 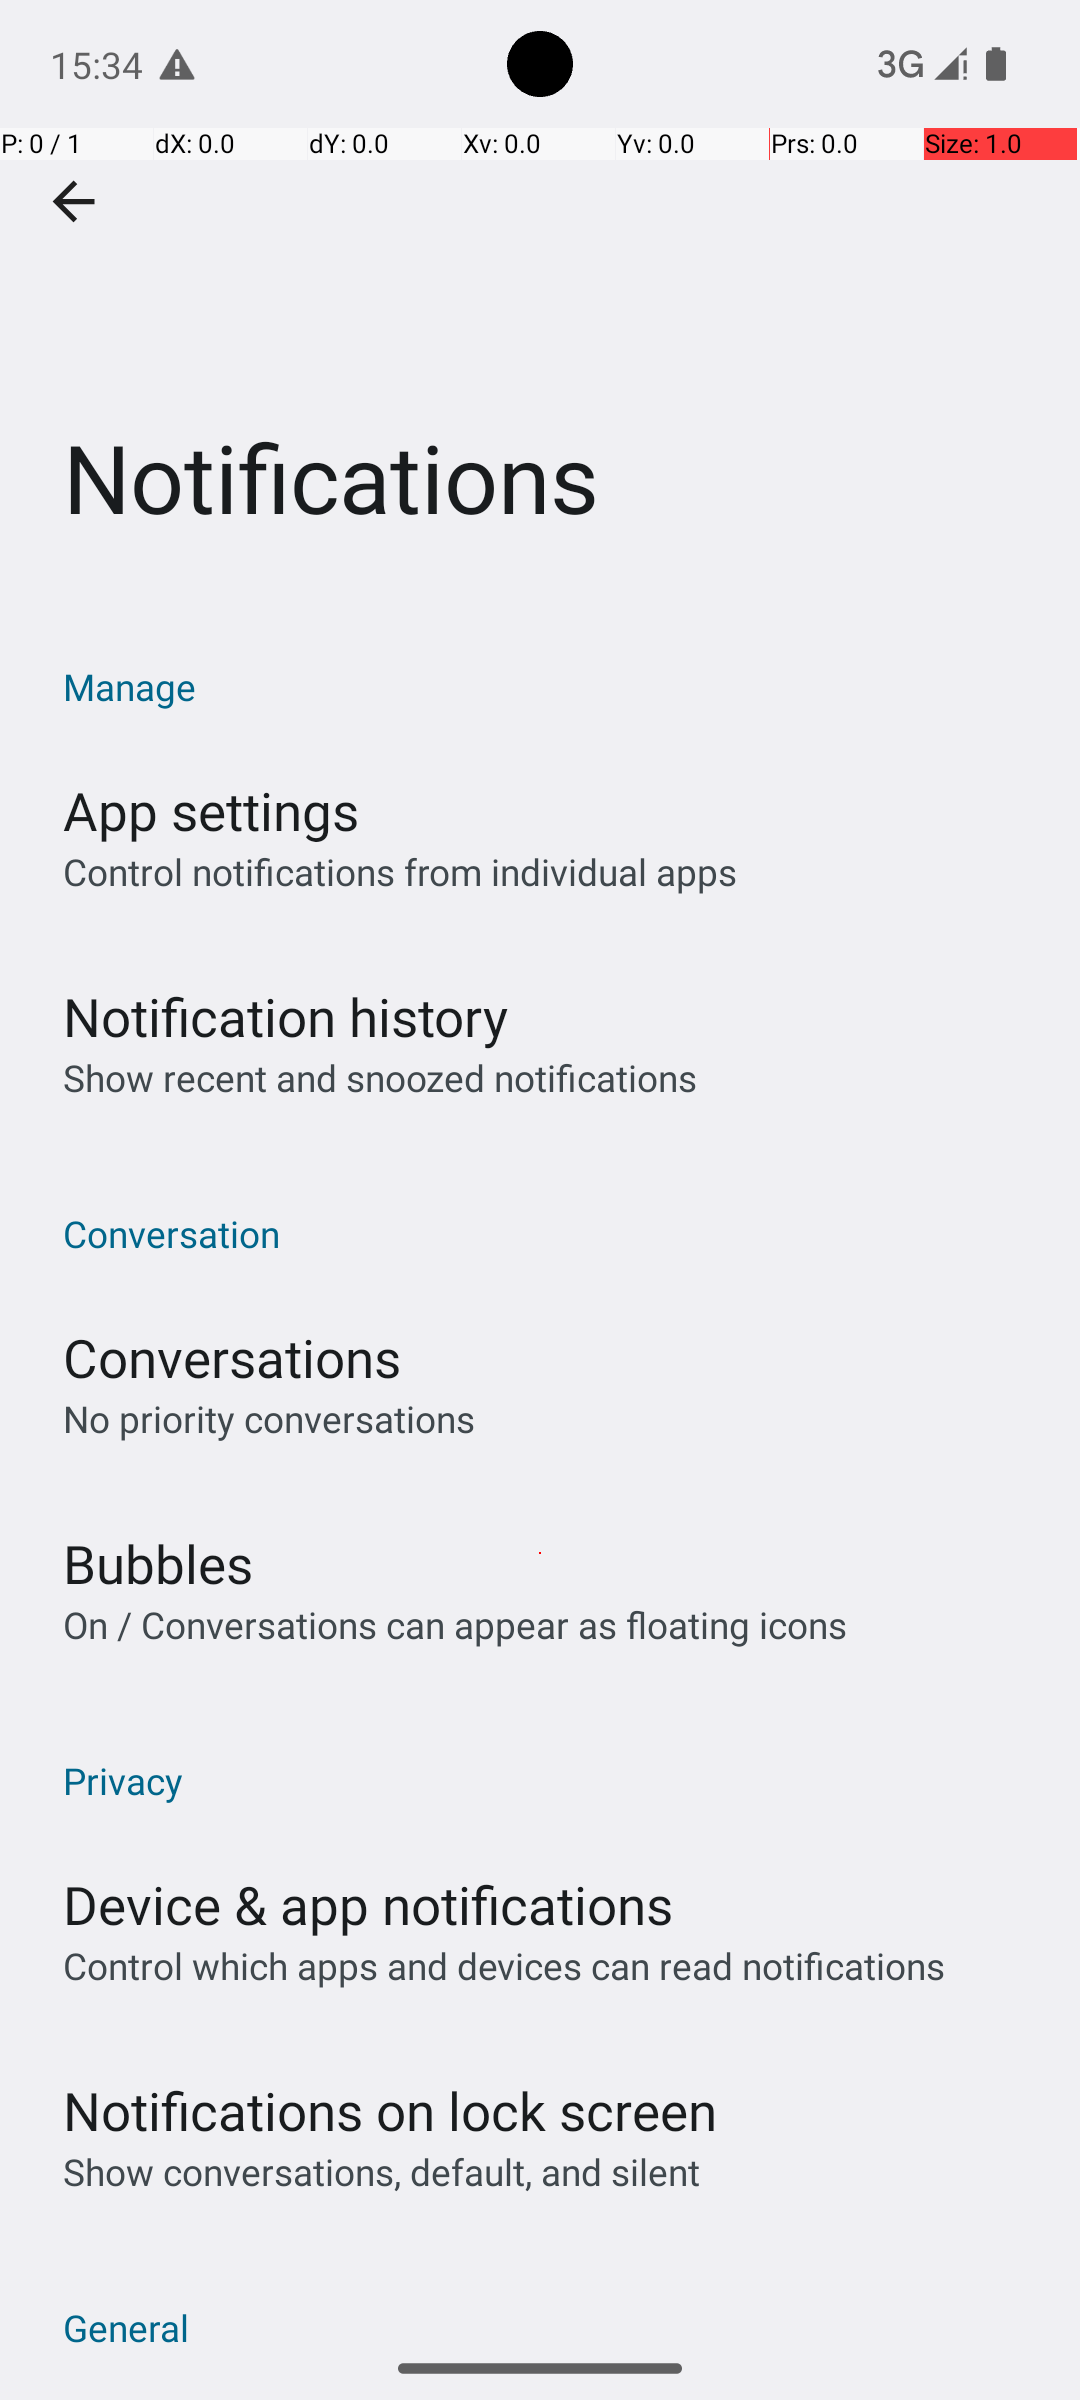 I want to click on App settings, so click(x=211, y=810).